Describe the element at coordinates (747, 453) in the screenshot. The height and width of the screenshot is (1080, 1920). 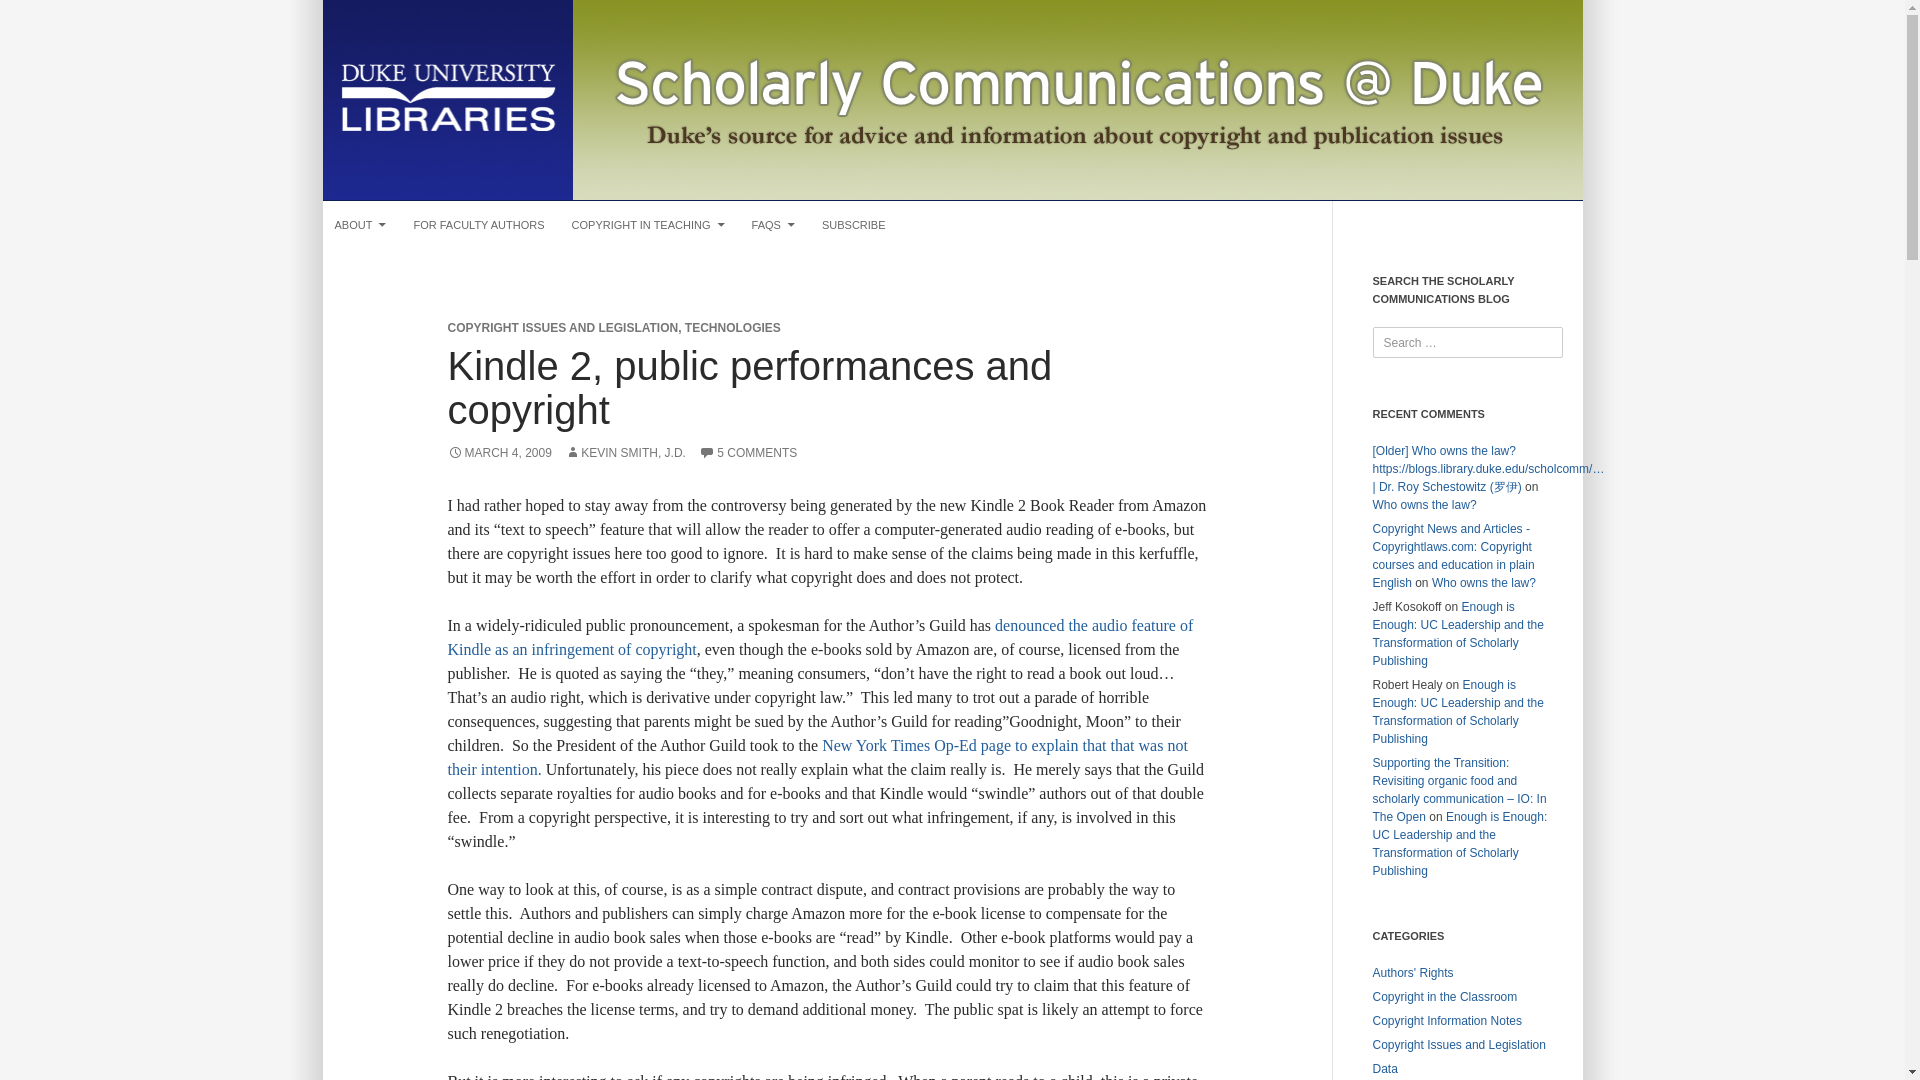
I see `5 COMMENTS` at that location.